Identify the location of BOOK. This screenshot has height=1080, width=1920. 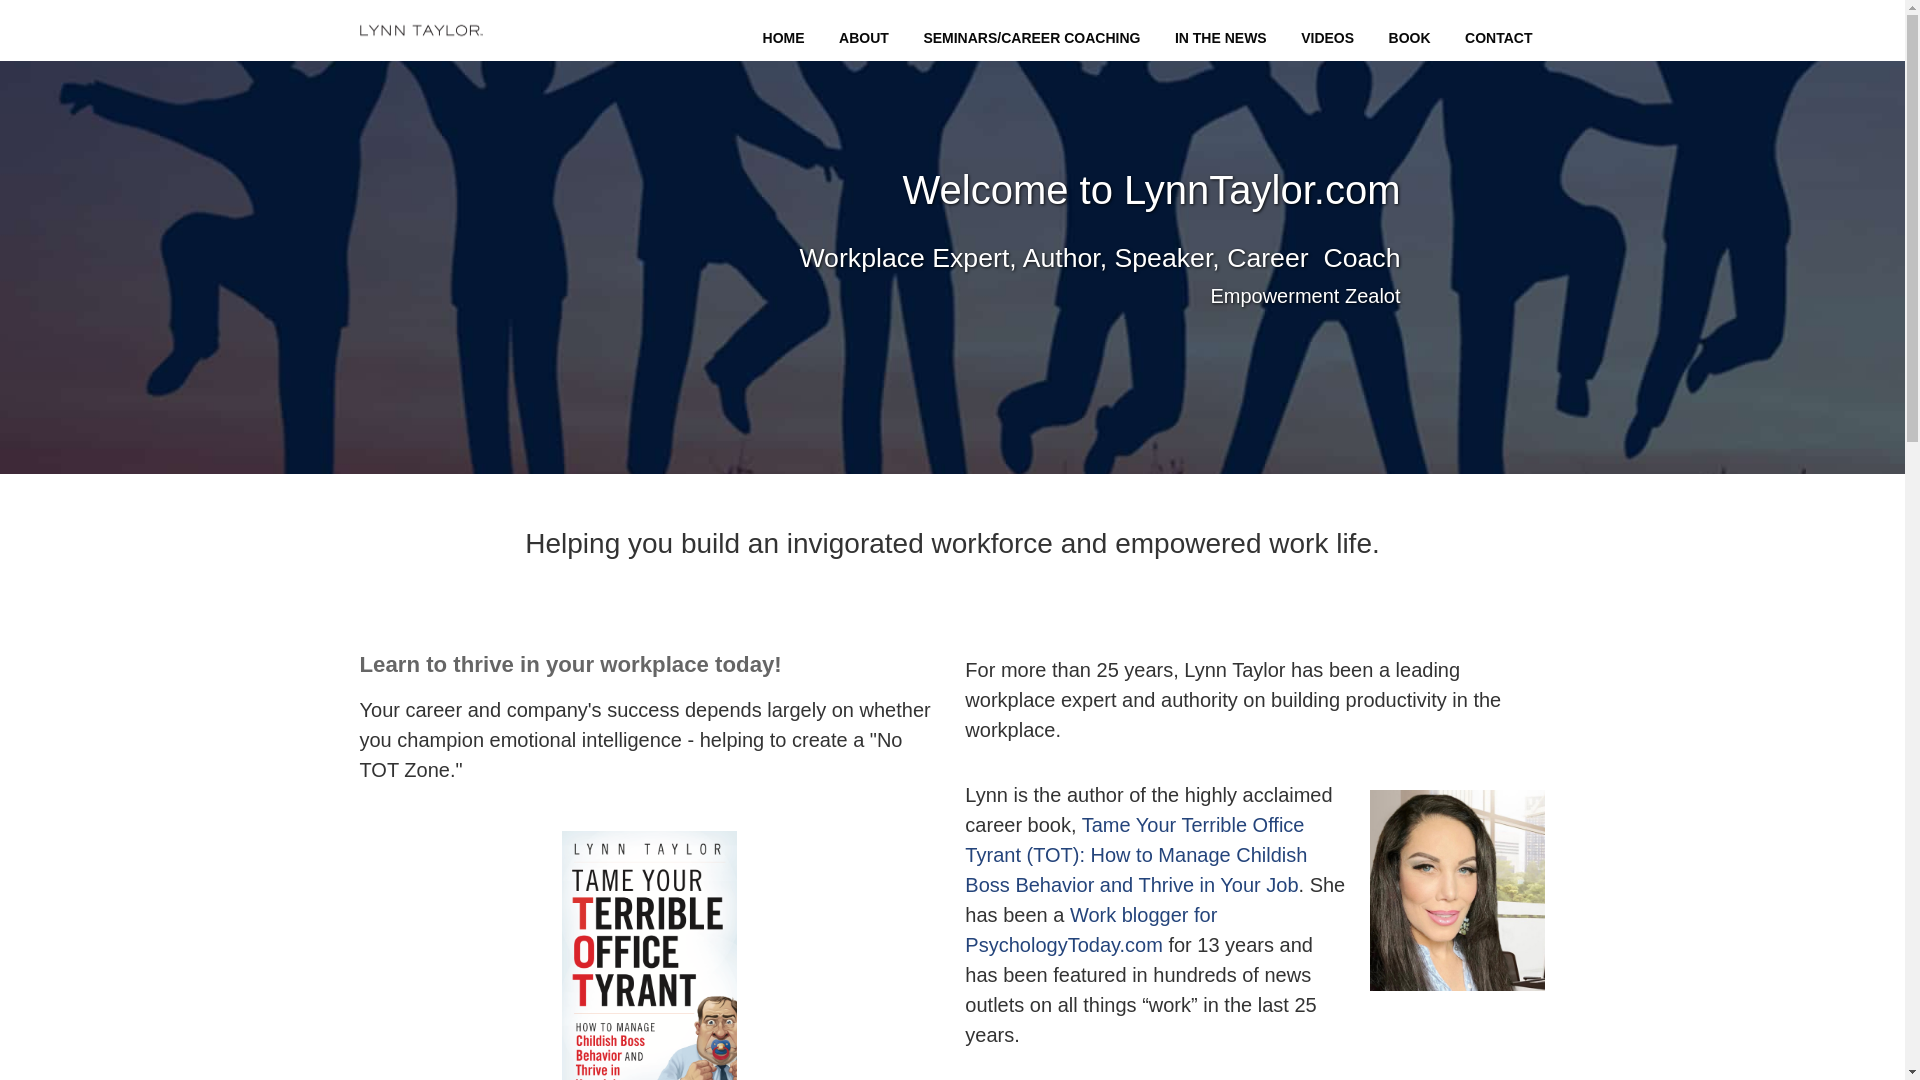
(1409, 38).